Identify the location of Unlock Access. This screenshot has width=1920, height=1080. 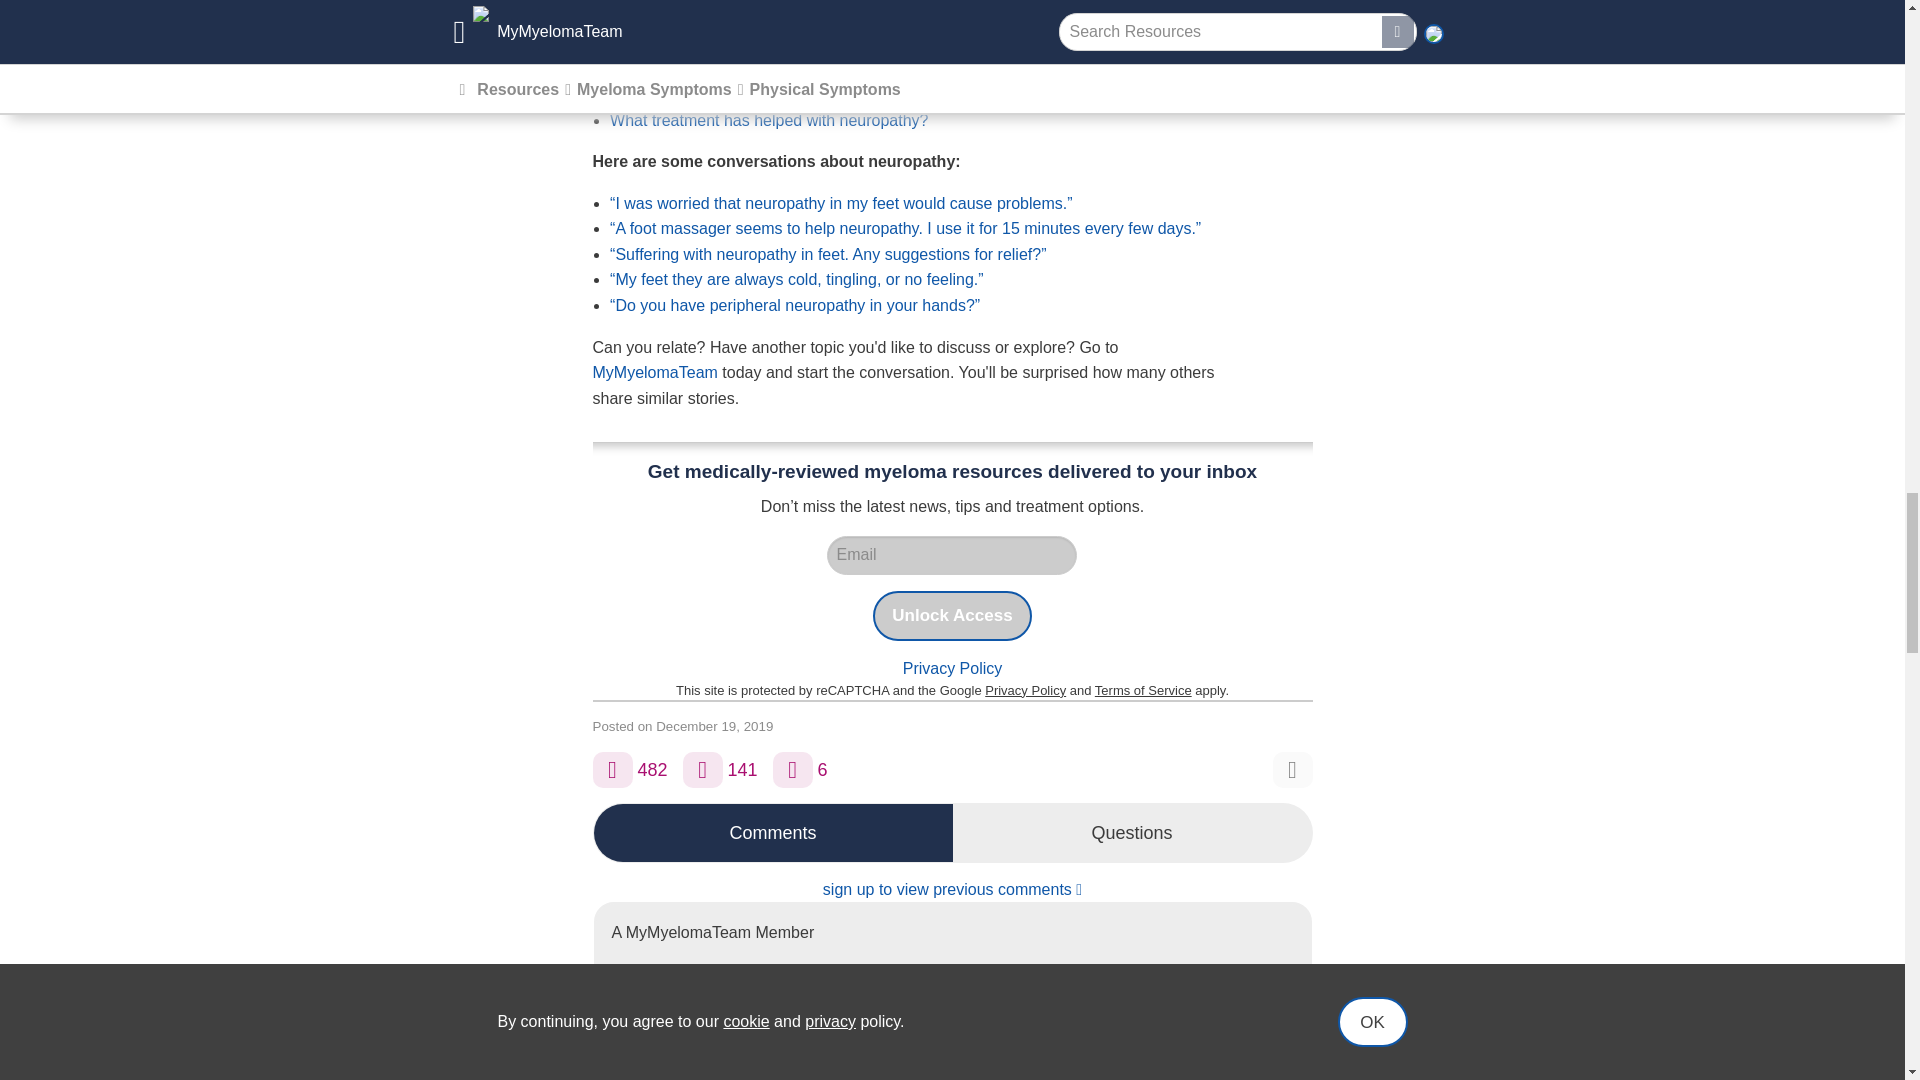
(952, 616).